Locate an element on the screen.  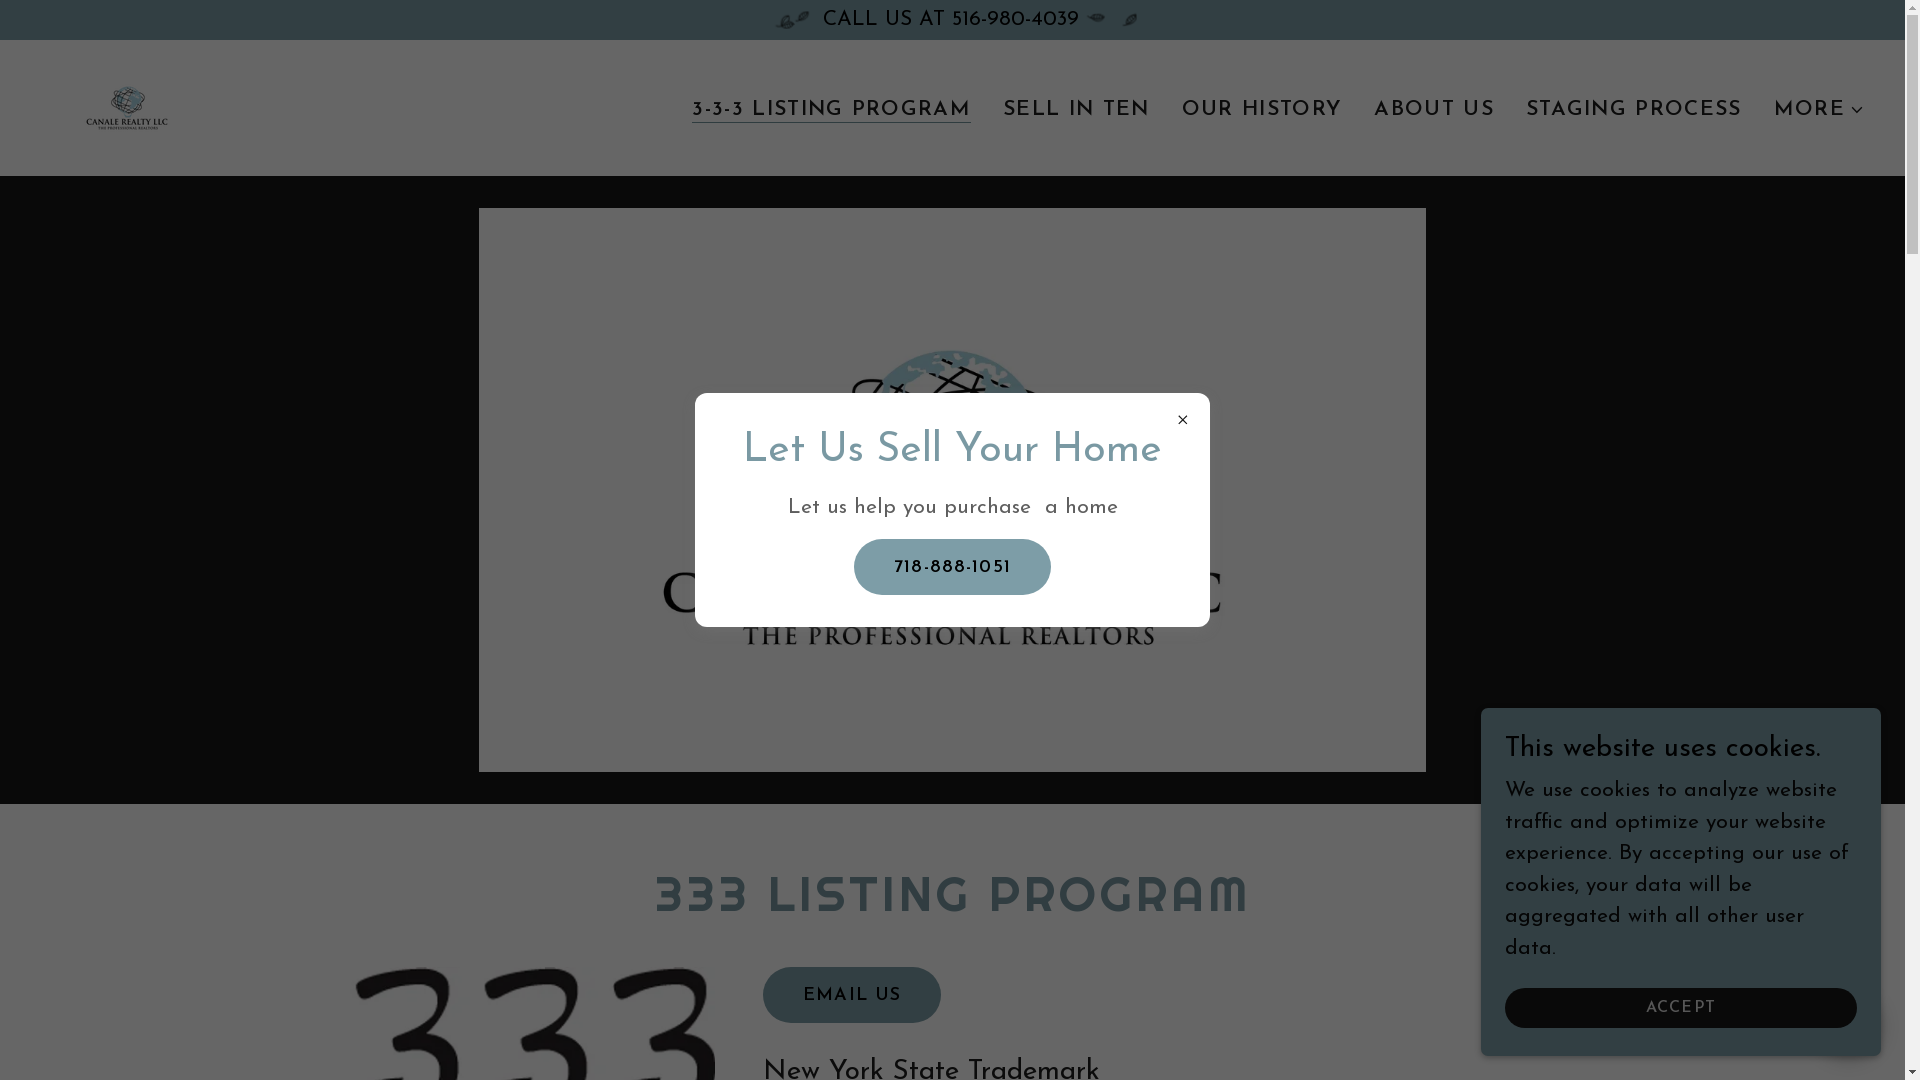
ABOUT US is located at coordinates (1434, 110).